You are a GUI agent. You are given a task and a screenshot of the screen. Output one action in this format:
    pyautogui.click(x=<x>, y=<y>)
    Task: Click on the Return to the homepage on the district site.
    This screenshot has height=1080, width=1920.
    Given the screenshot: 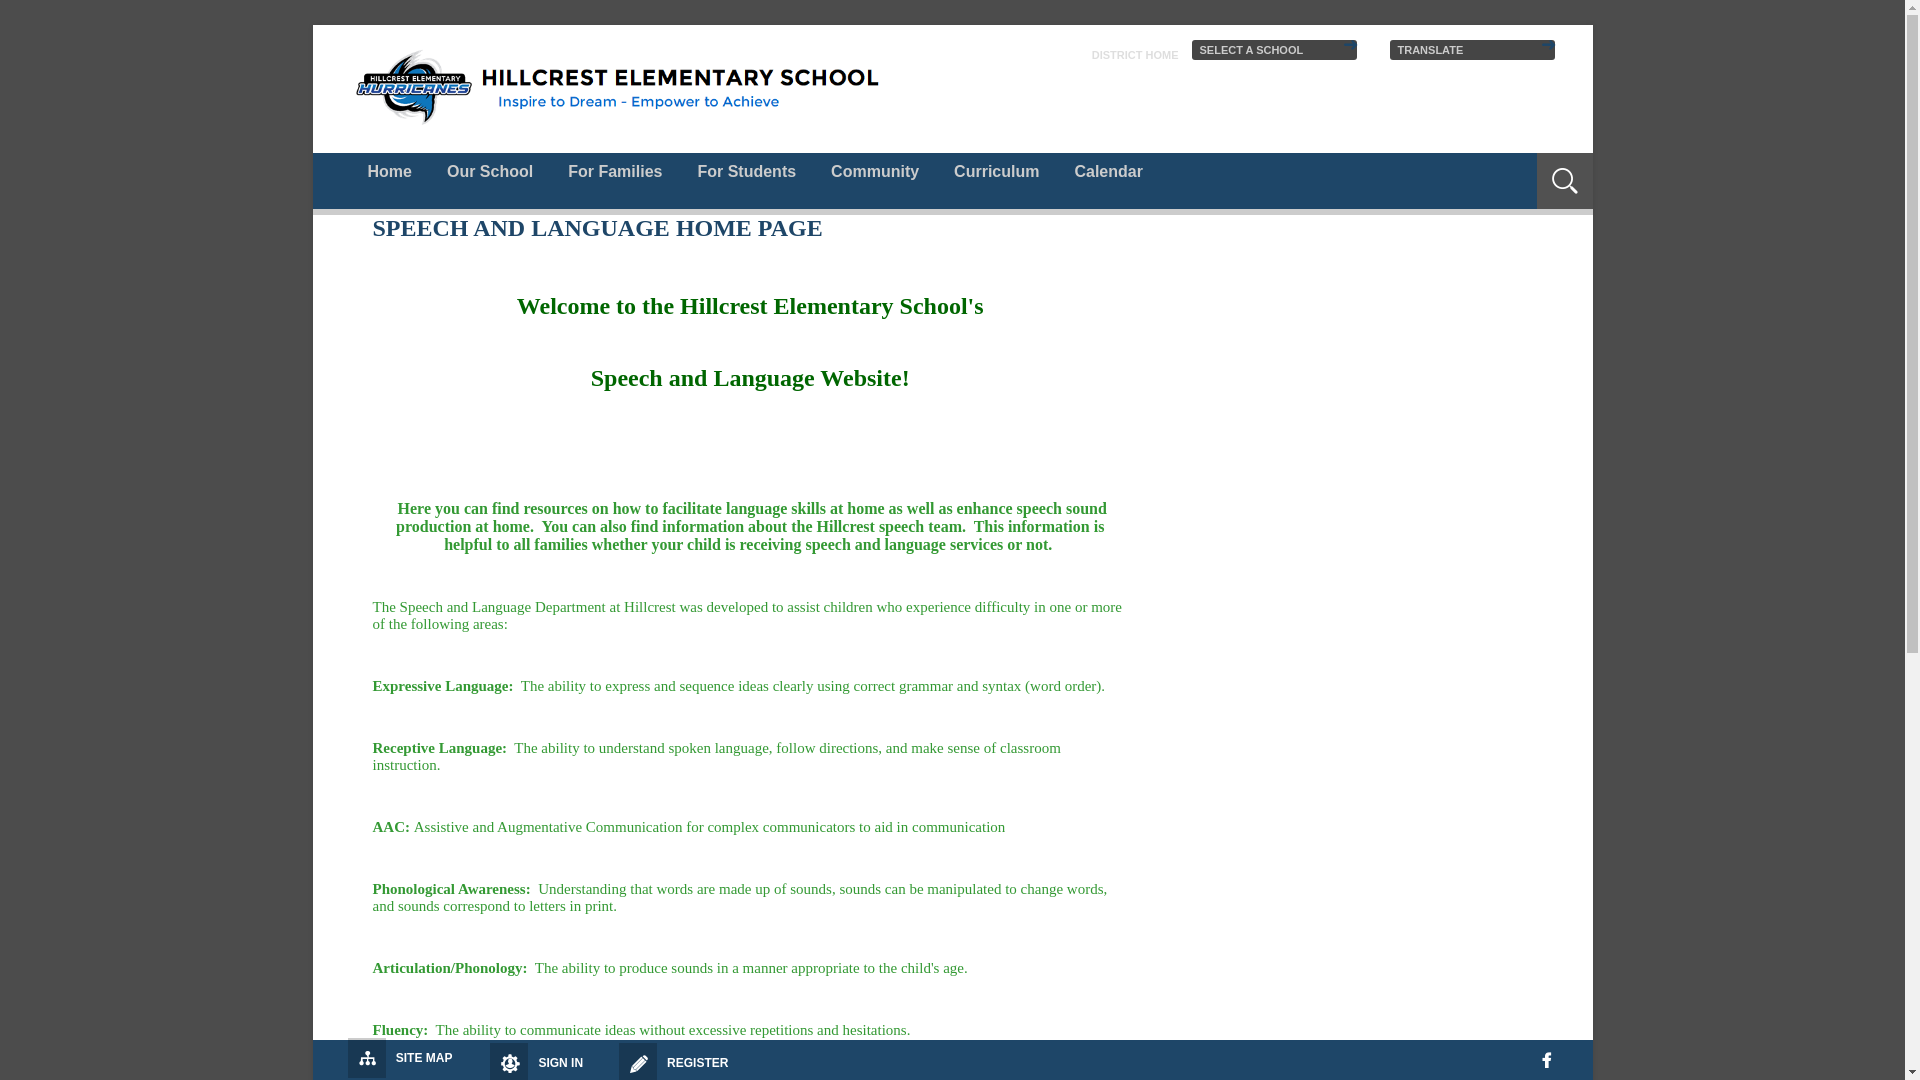 What is the action you would take?
    pyautogui.click(x=1135, y=54)
    